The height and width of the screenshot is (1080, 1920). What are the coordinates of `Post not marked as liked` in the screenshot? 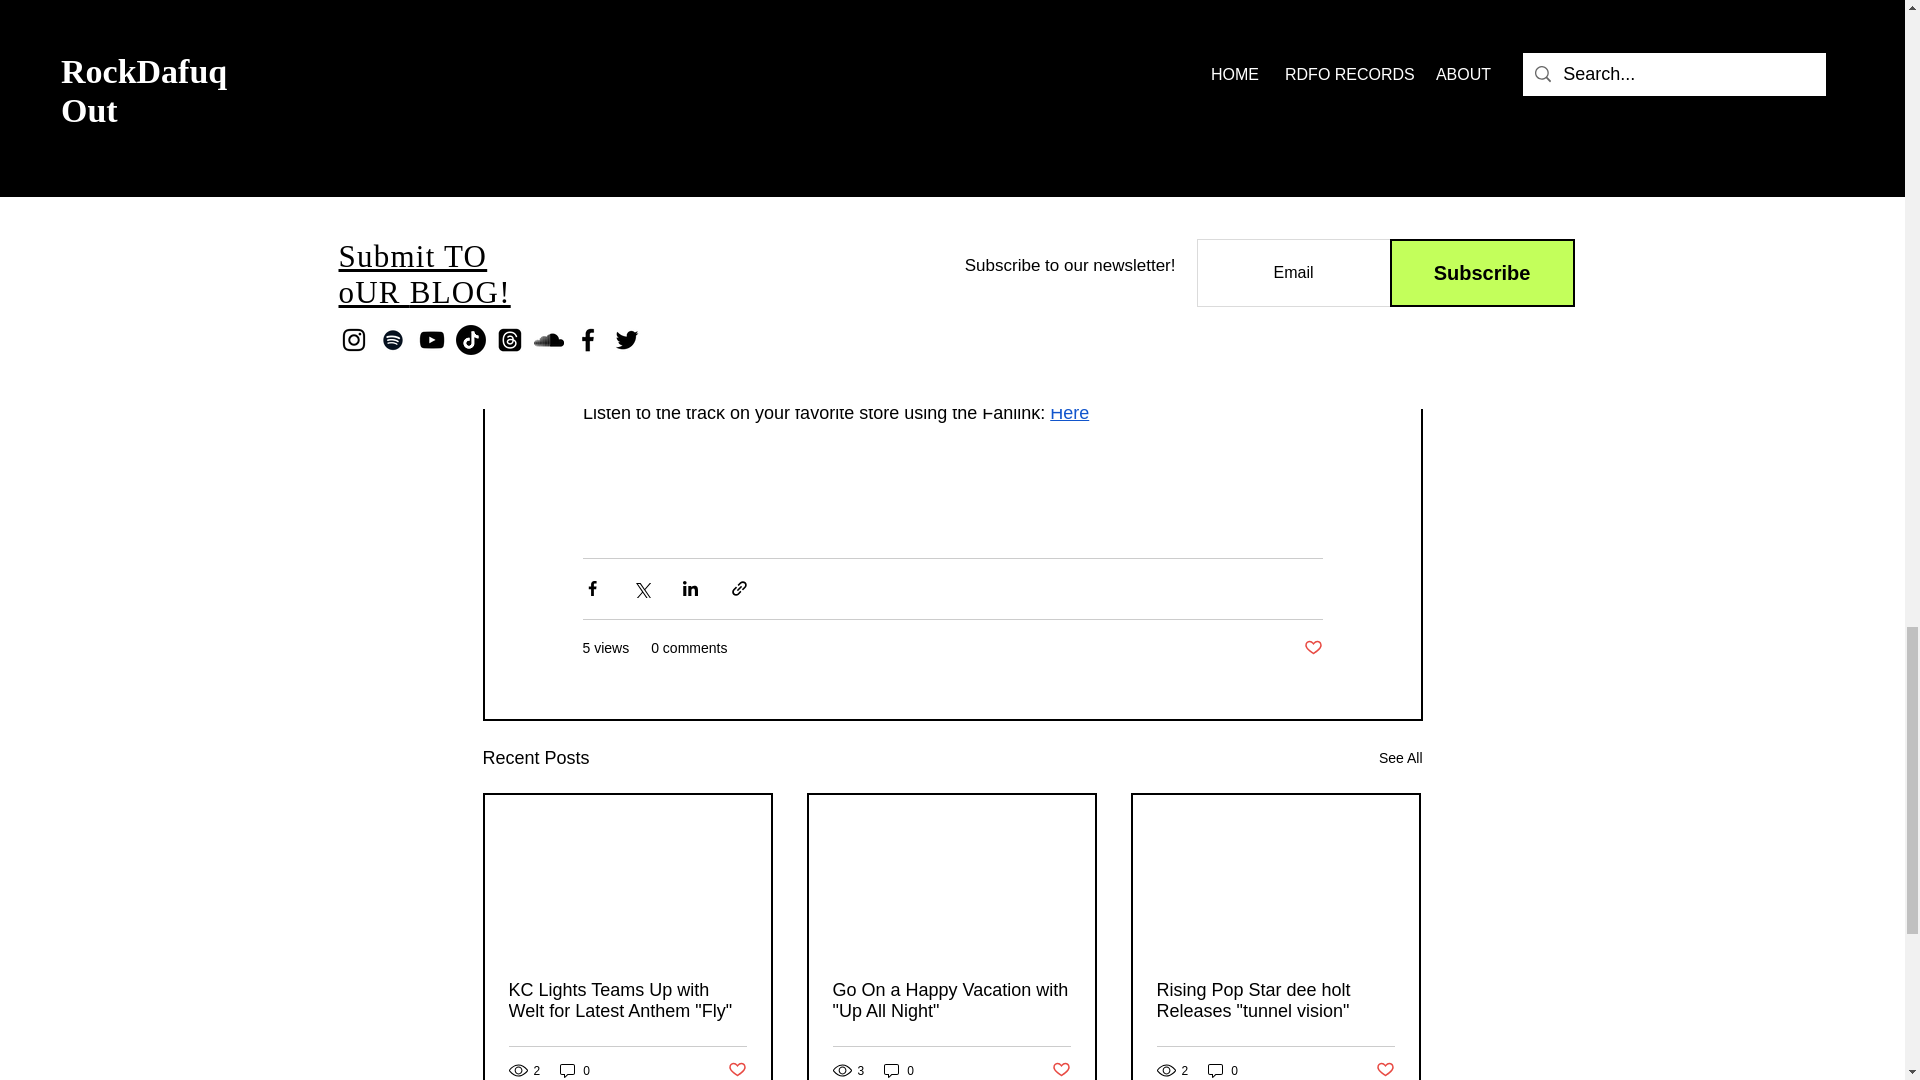 It's located at (1386, 1070).